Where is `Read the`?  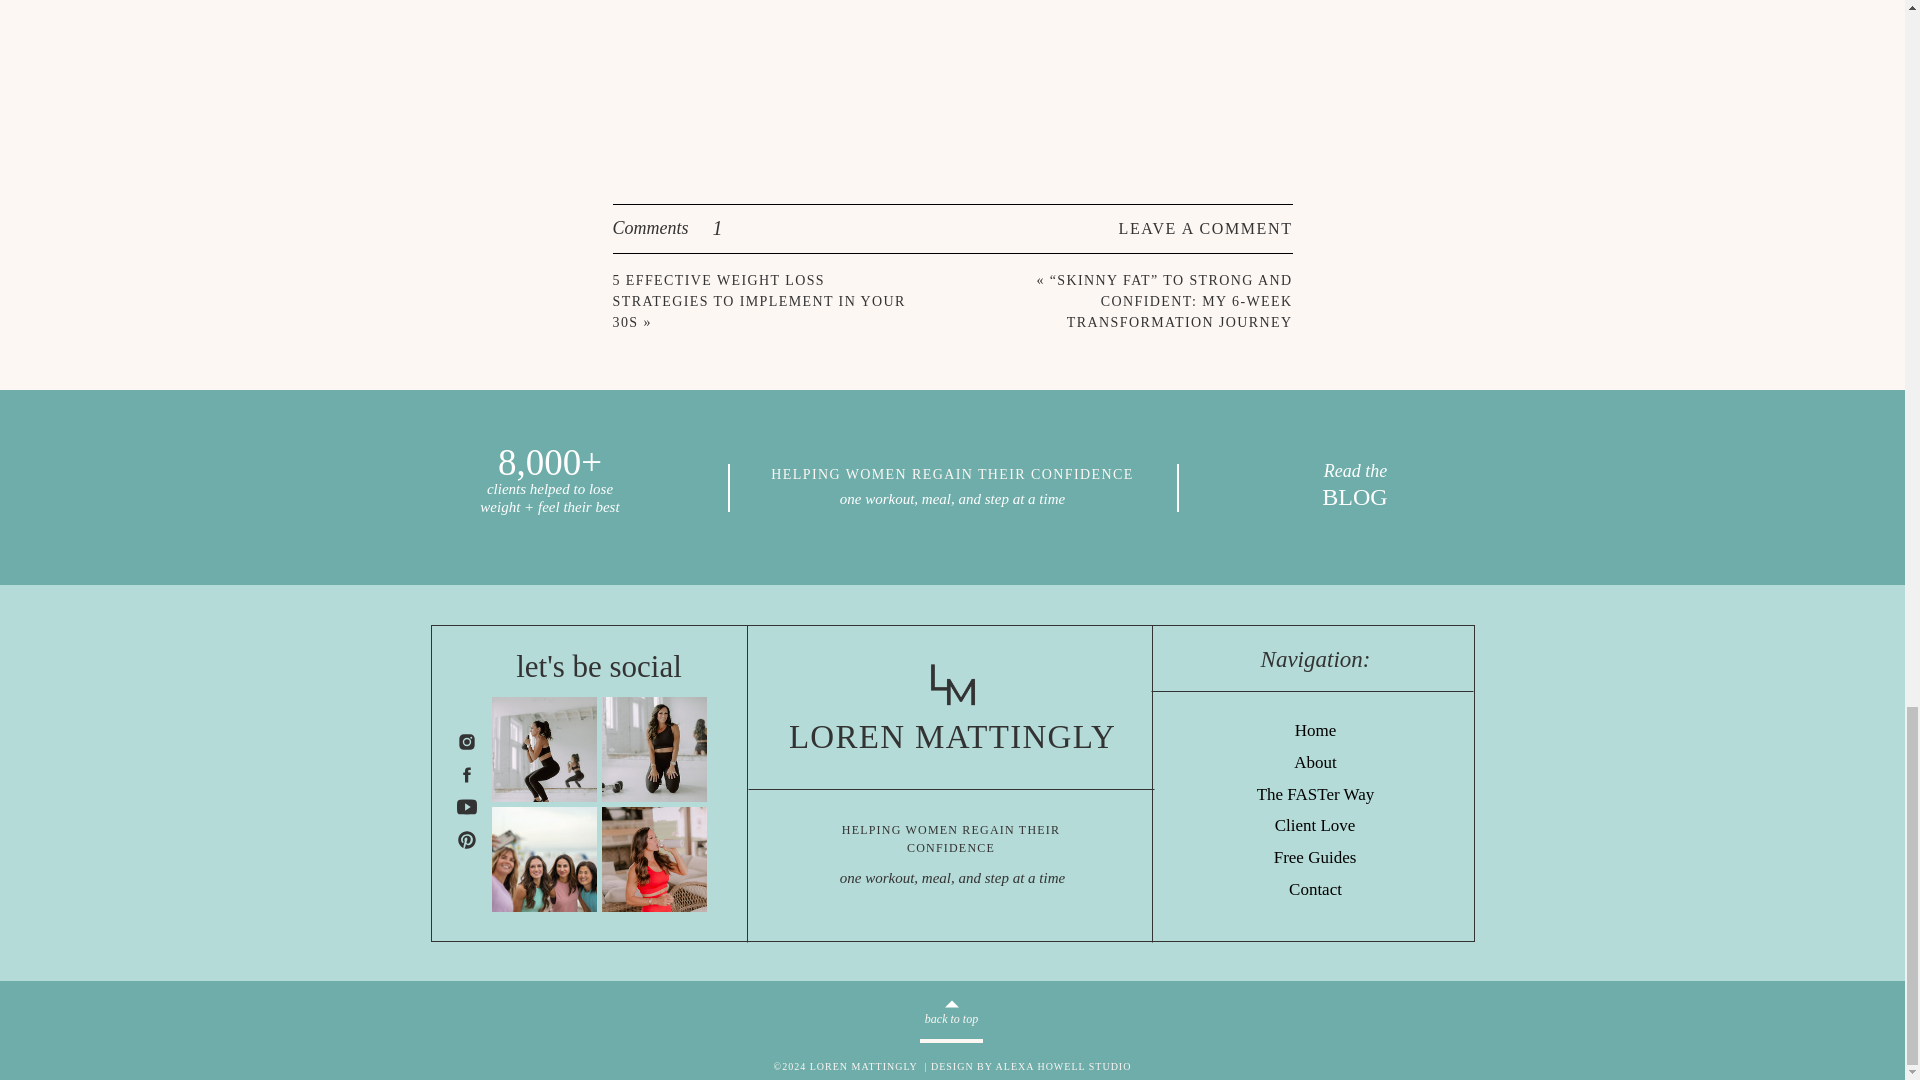
Read the is located at coordinates (1355, 471).